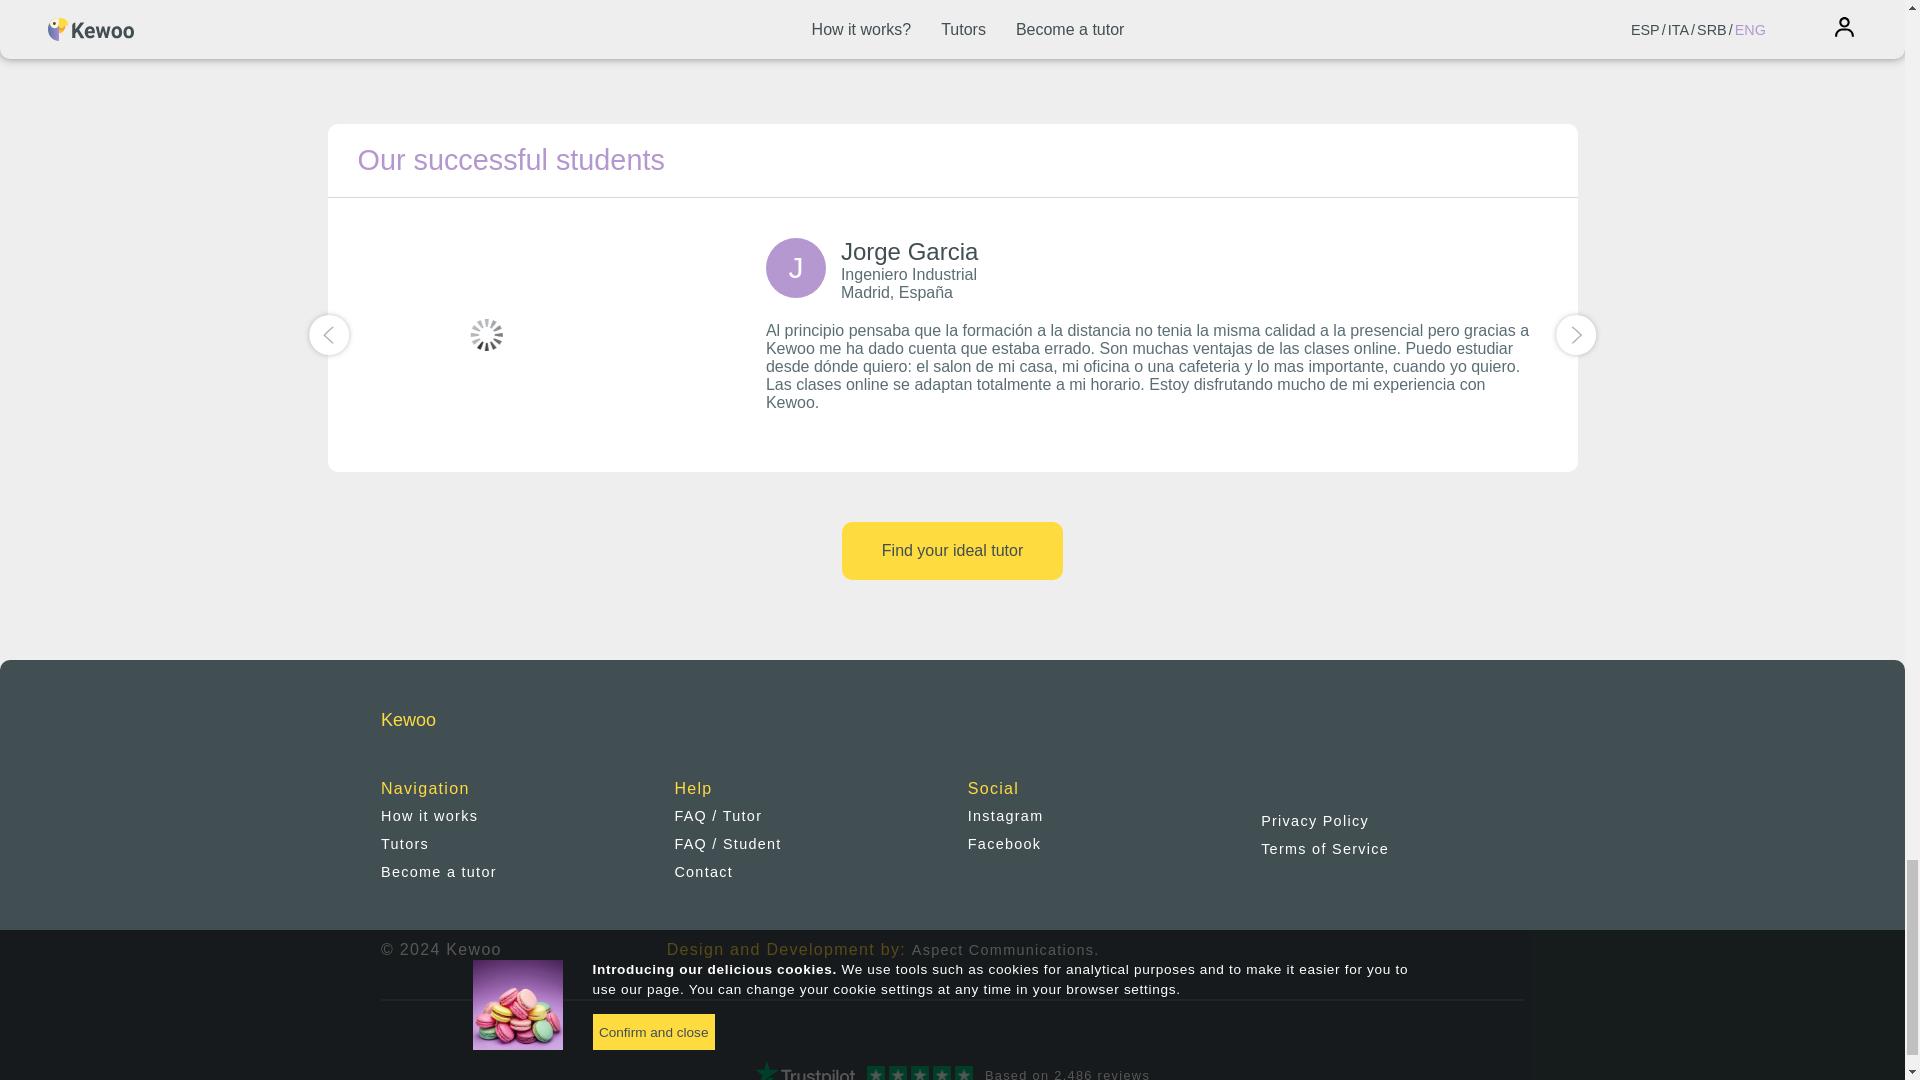  I want to click on Find your ideal tutor, so click(952, 550).